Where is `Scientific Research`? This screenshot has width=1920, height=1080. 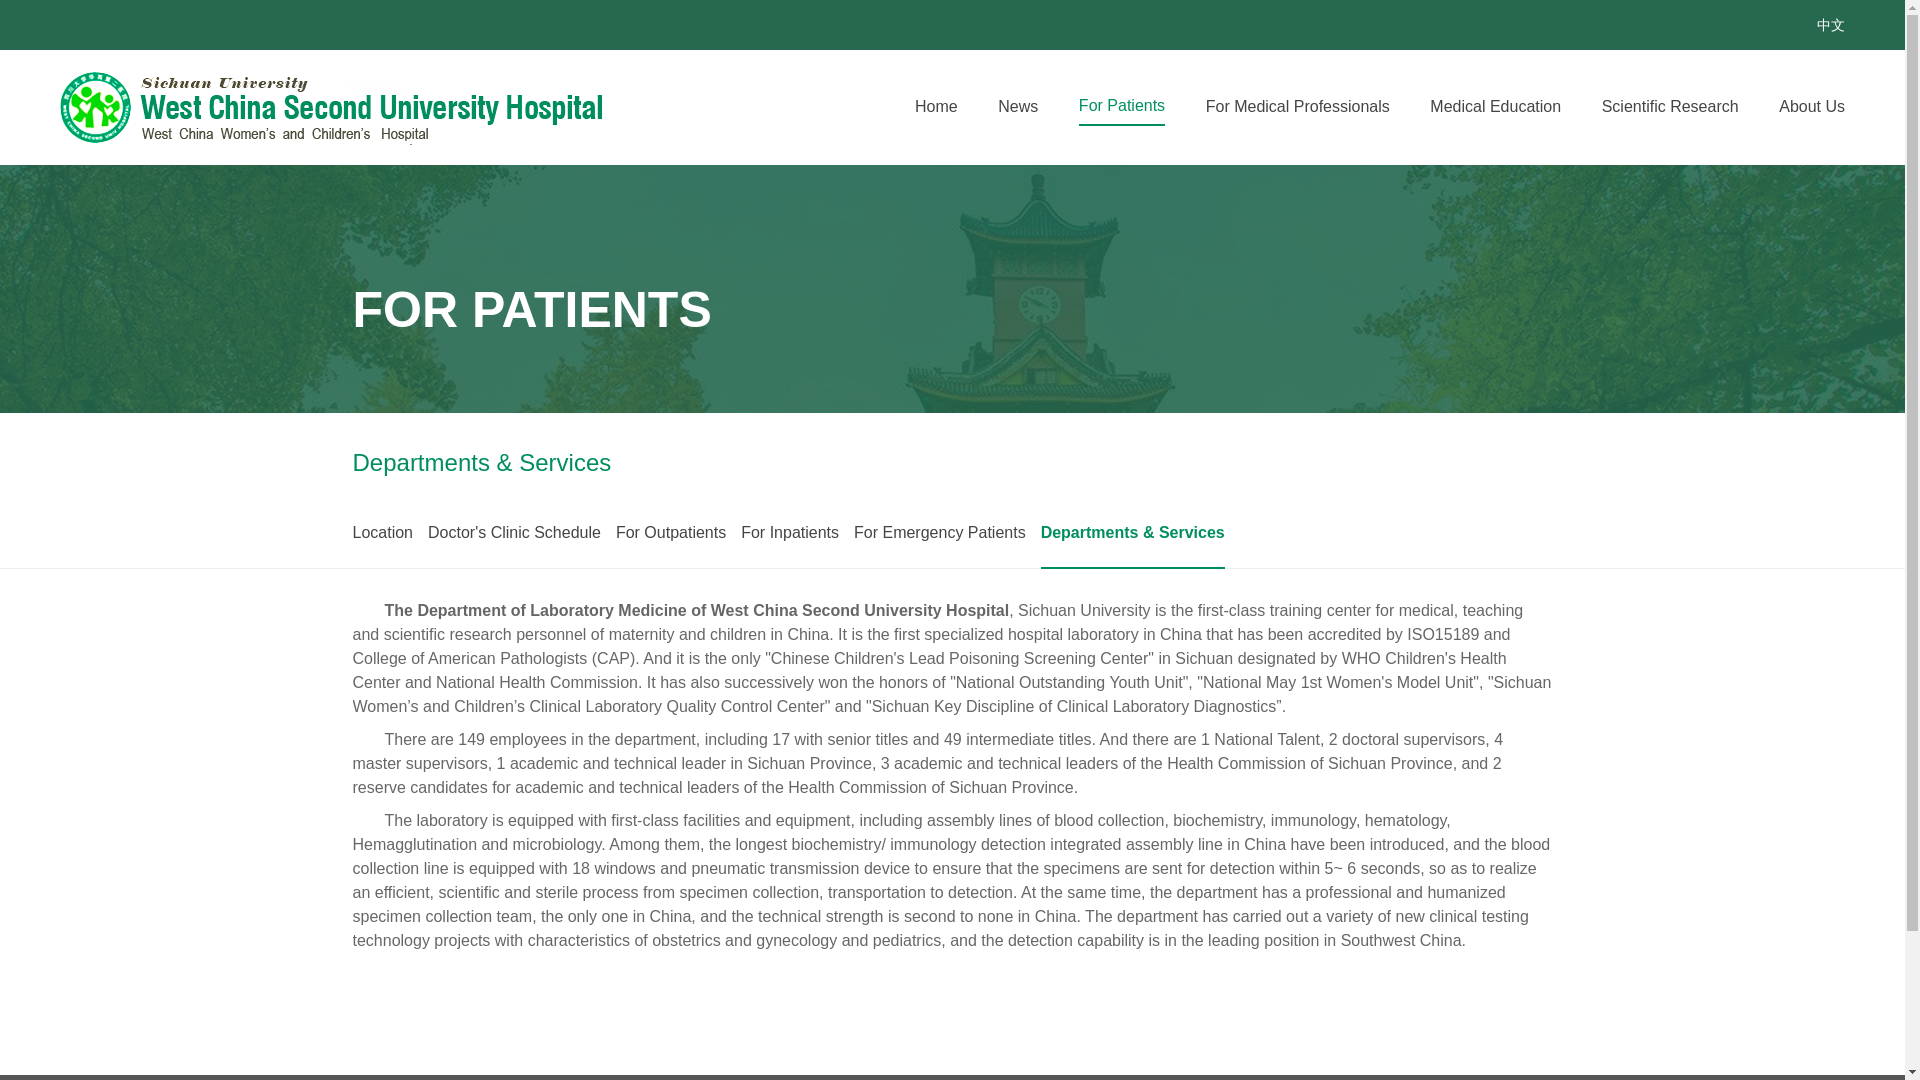 Scientific Research is located at coordinates (1670, 106).